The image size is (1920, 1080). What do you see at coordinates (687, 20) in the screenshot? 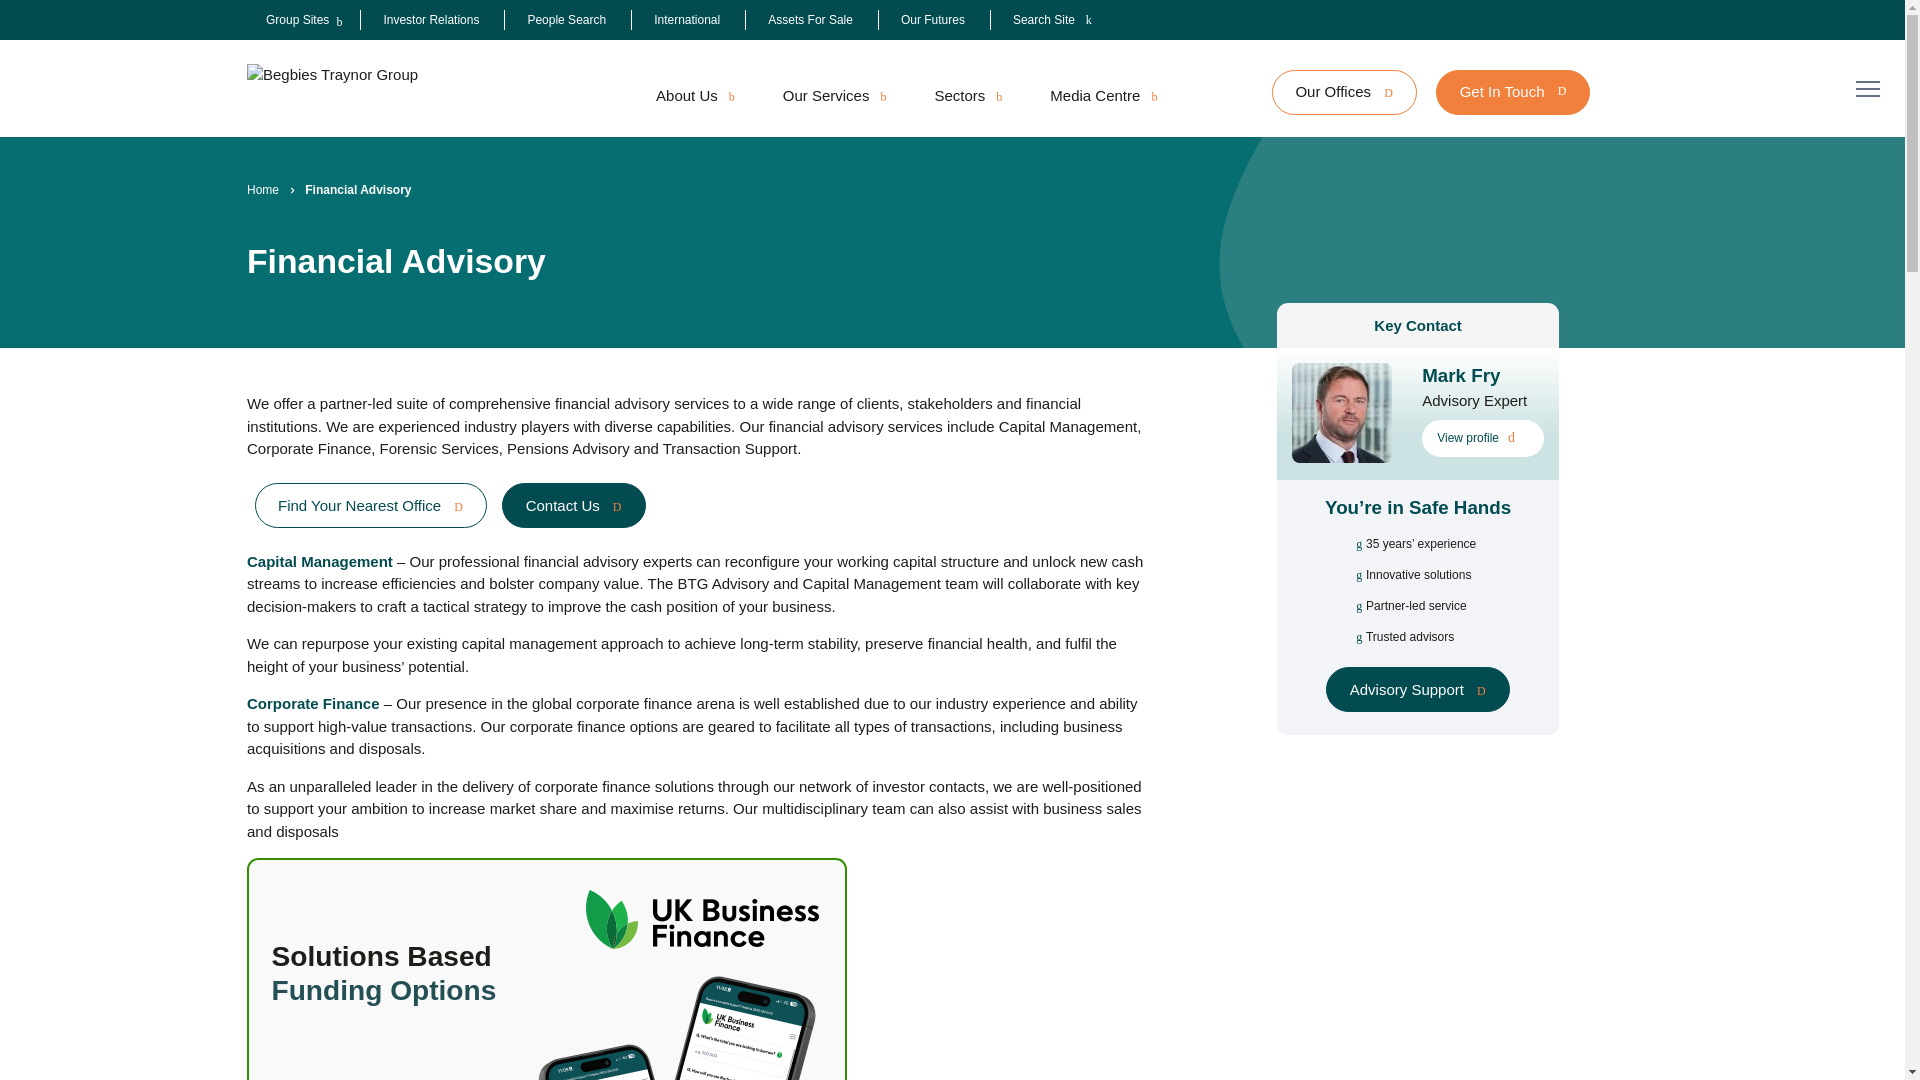
I see `International` at bounding box center [687, 20].